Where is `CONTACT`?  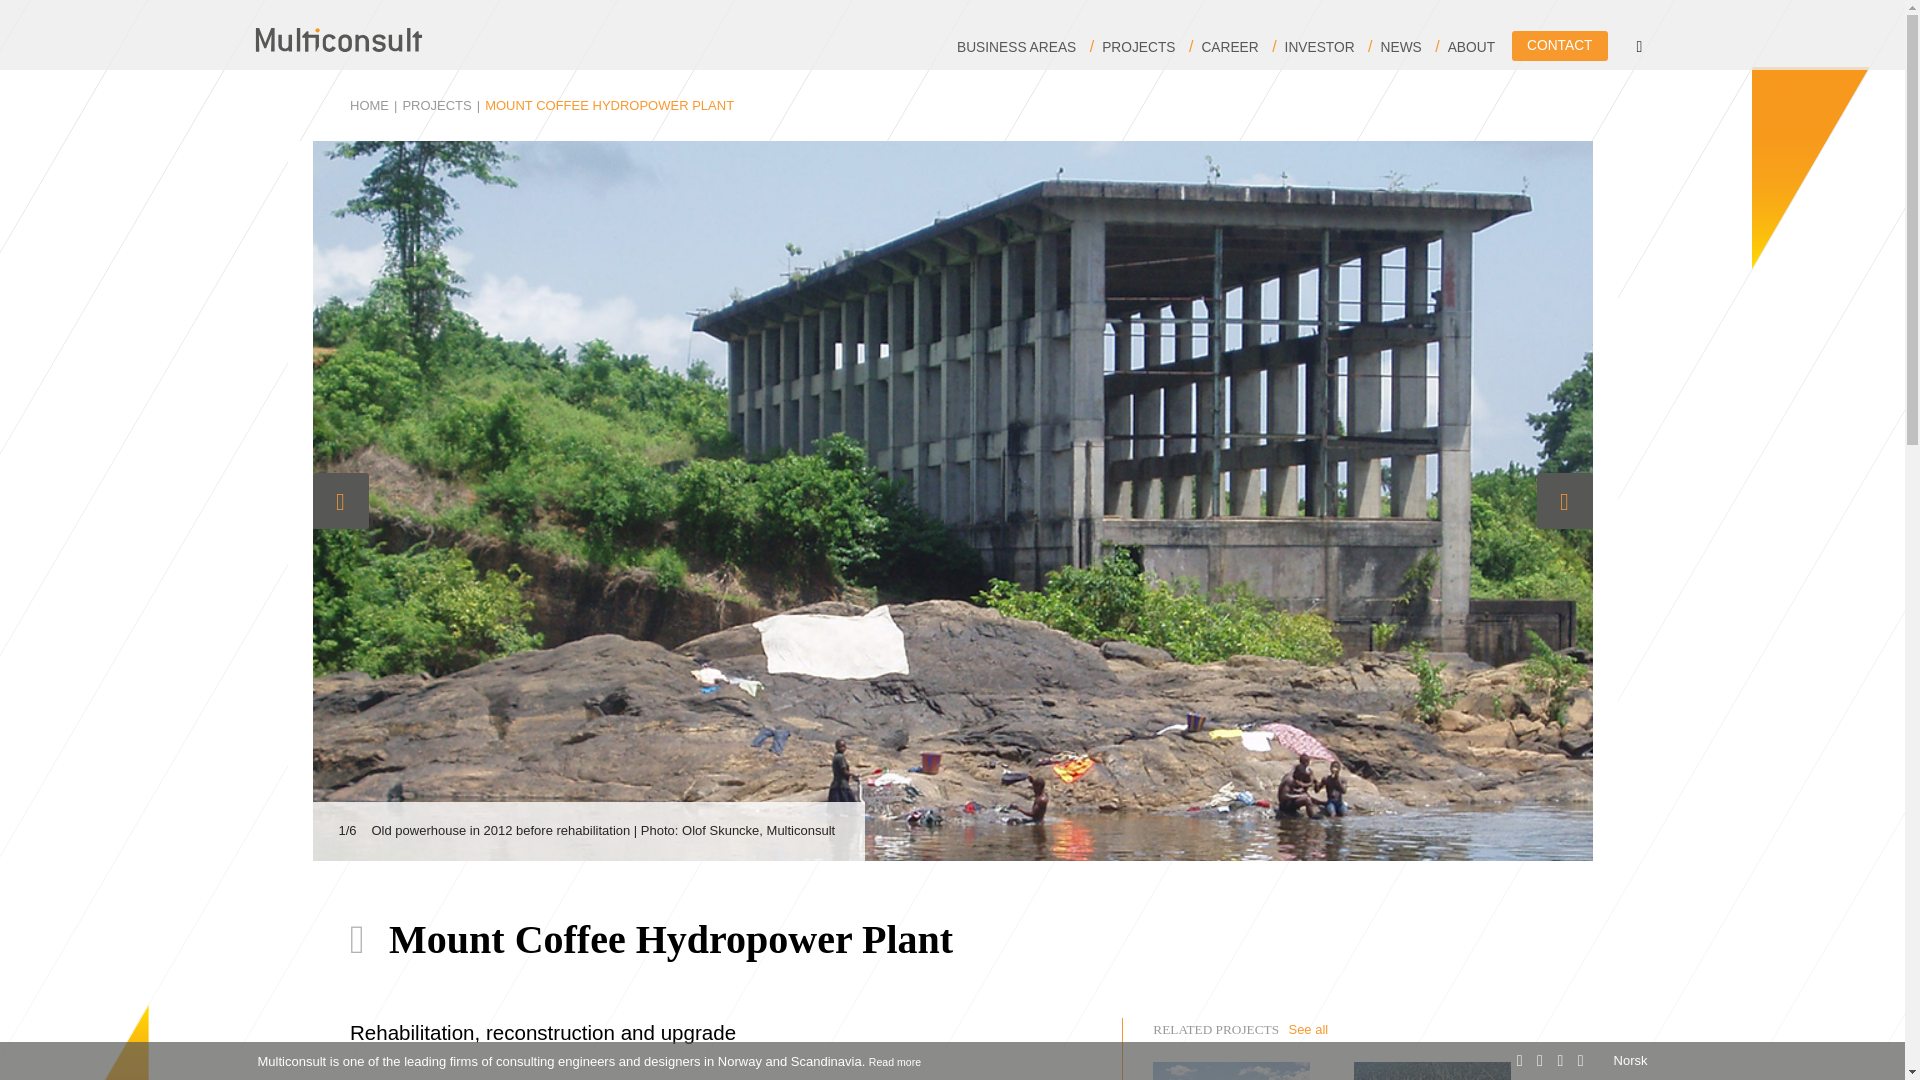 CONTACT is located at coordinates (1560, 46).